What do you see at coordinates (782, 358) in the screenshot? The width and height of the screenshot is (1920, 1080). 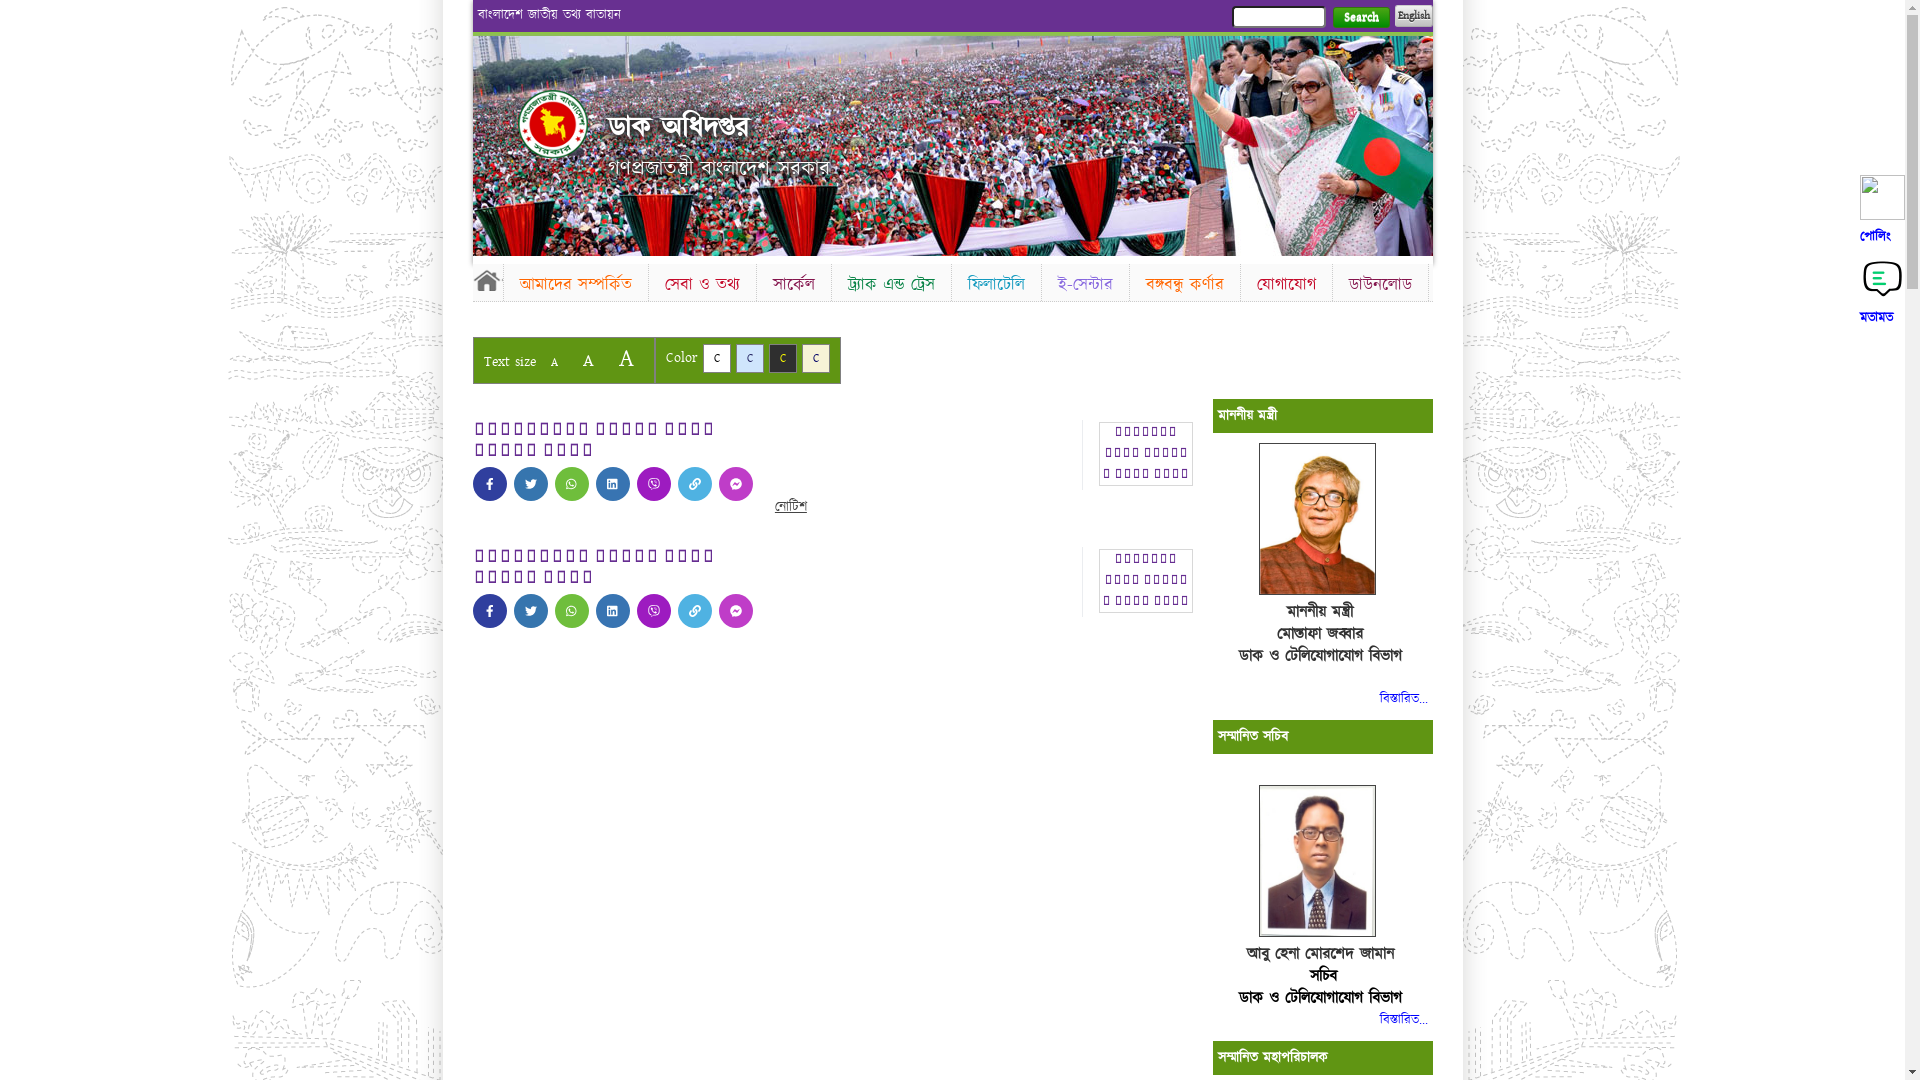 I see `C` at bounding box center [782, 358].